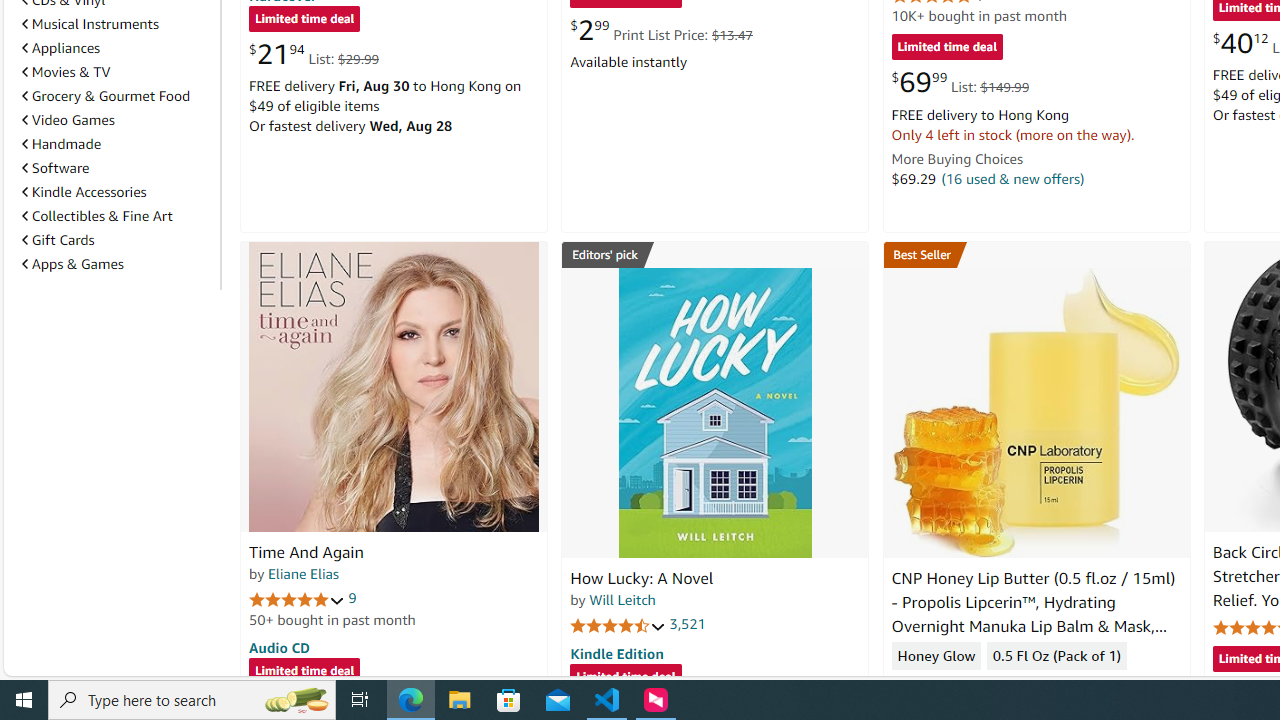  I want to click on (16 used & new offers), so click(1012, 178).